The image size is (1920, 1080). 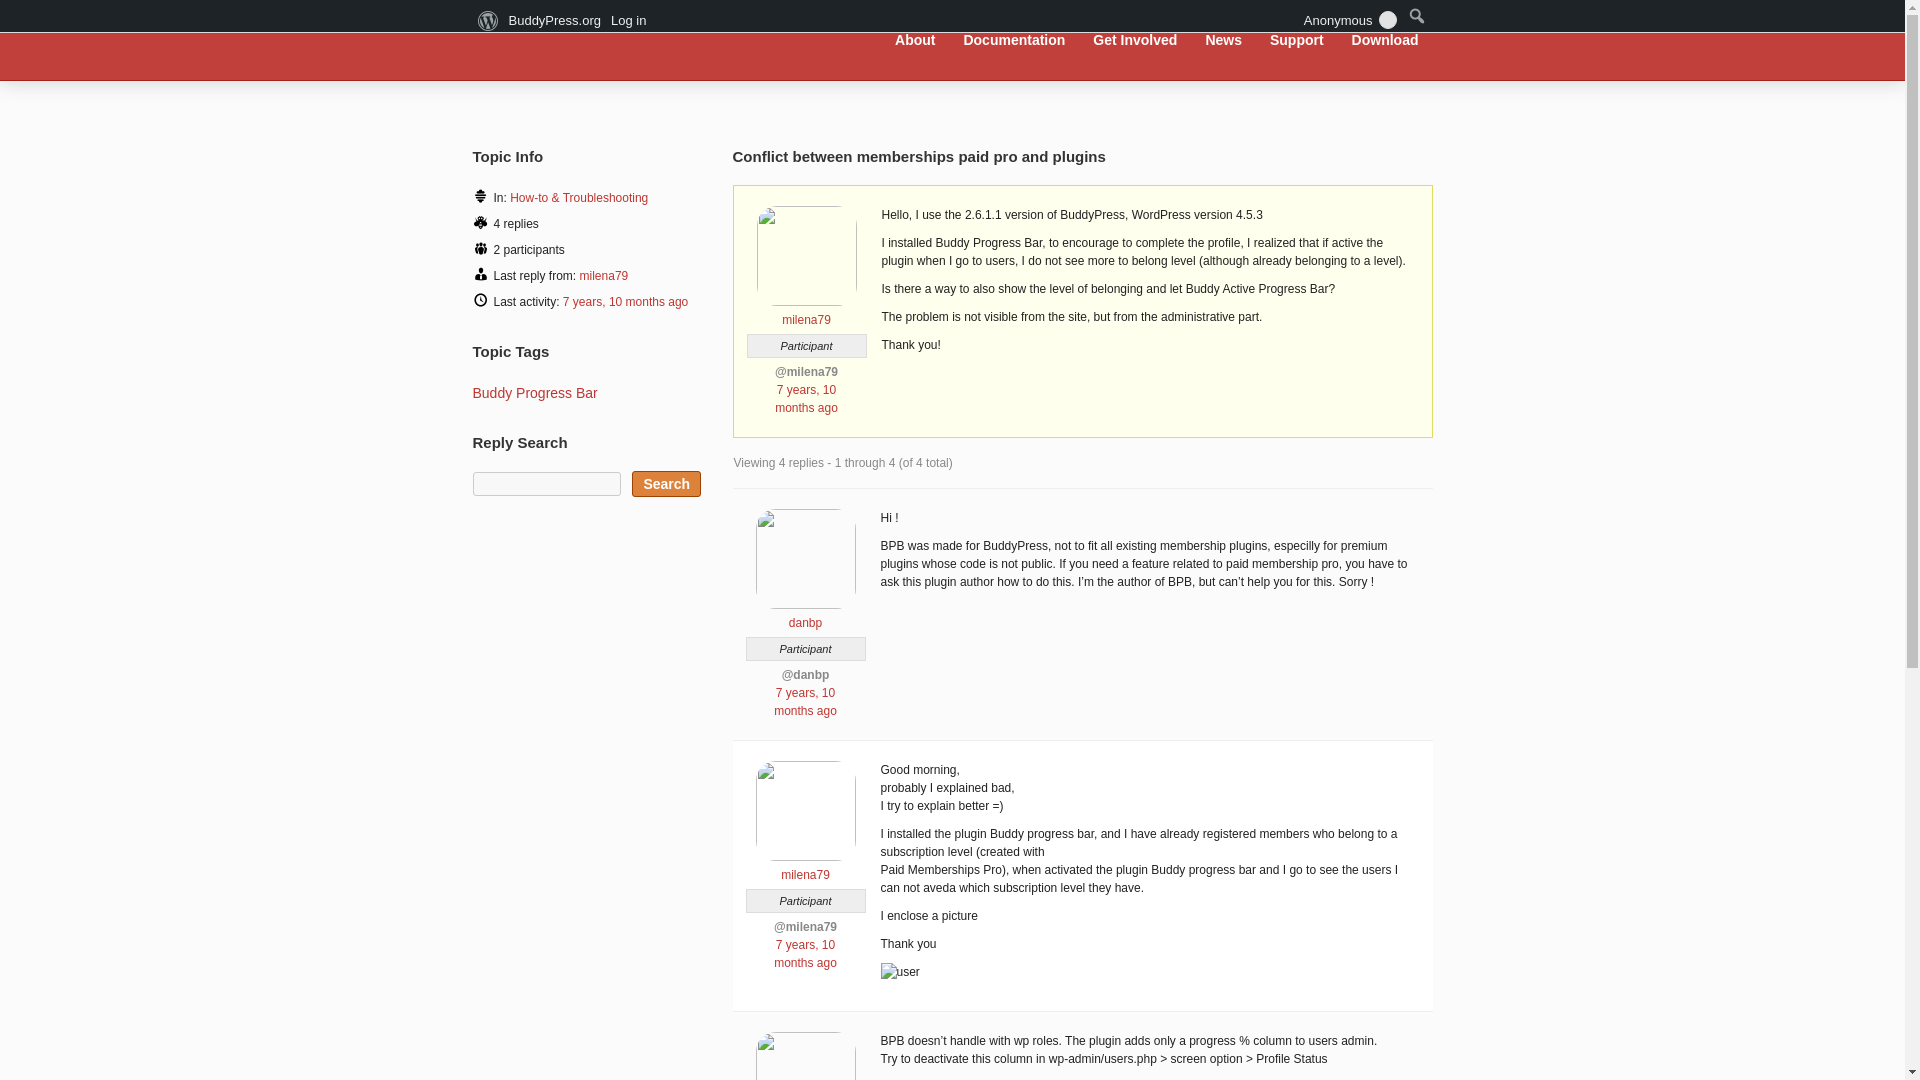 I want to click on 7 years, 10 months ago, so click(x=806, y=398).